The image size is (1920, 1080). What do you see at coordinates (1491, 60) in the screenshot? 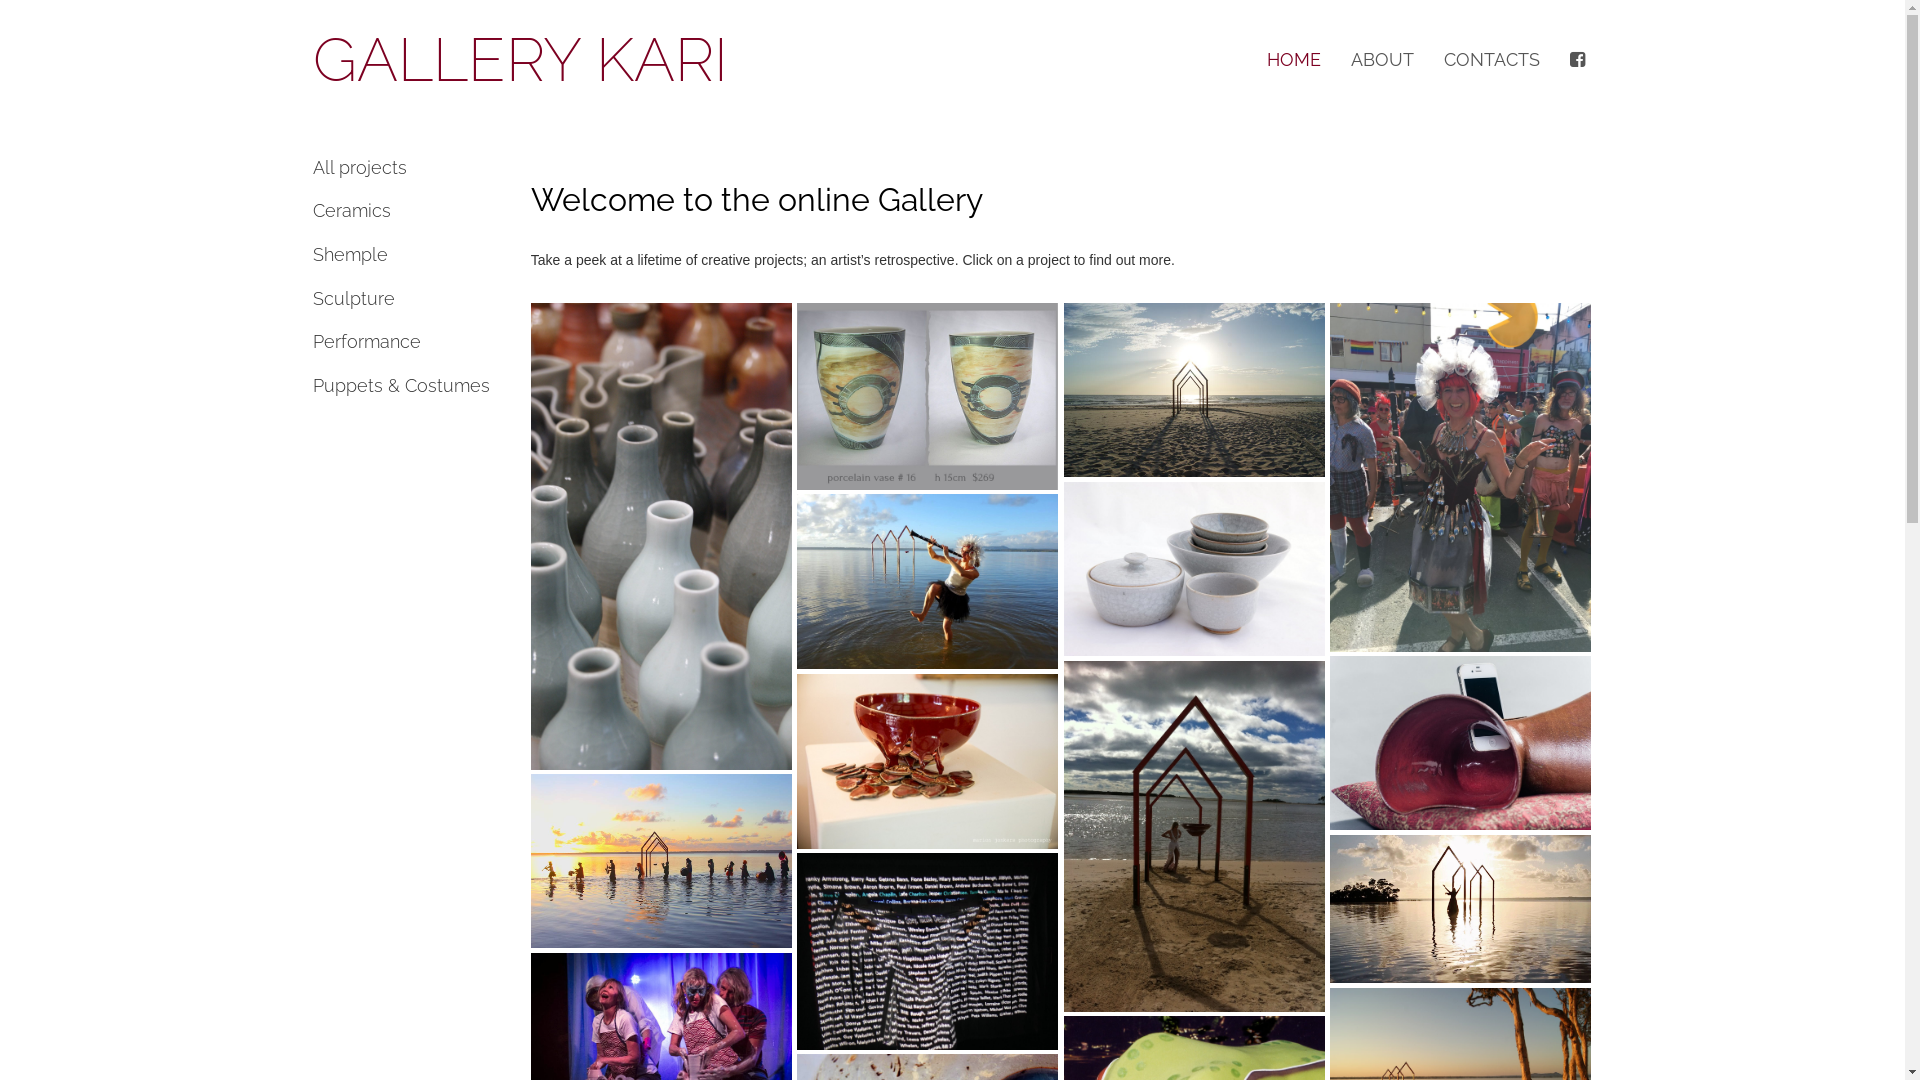
I see `CONTACTS` at bounding box center [1491, 60].